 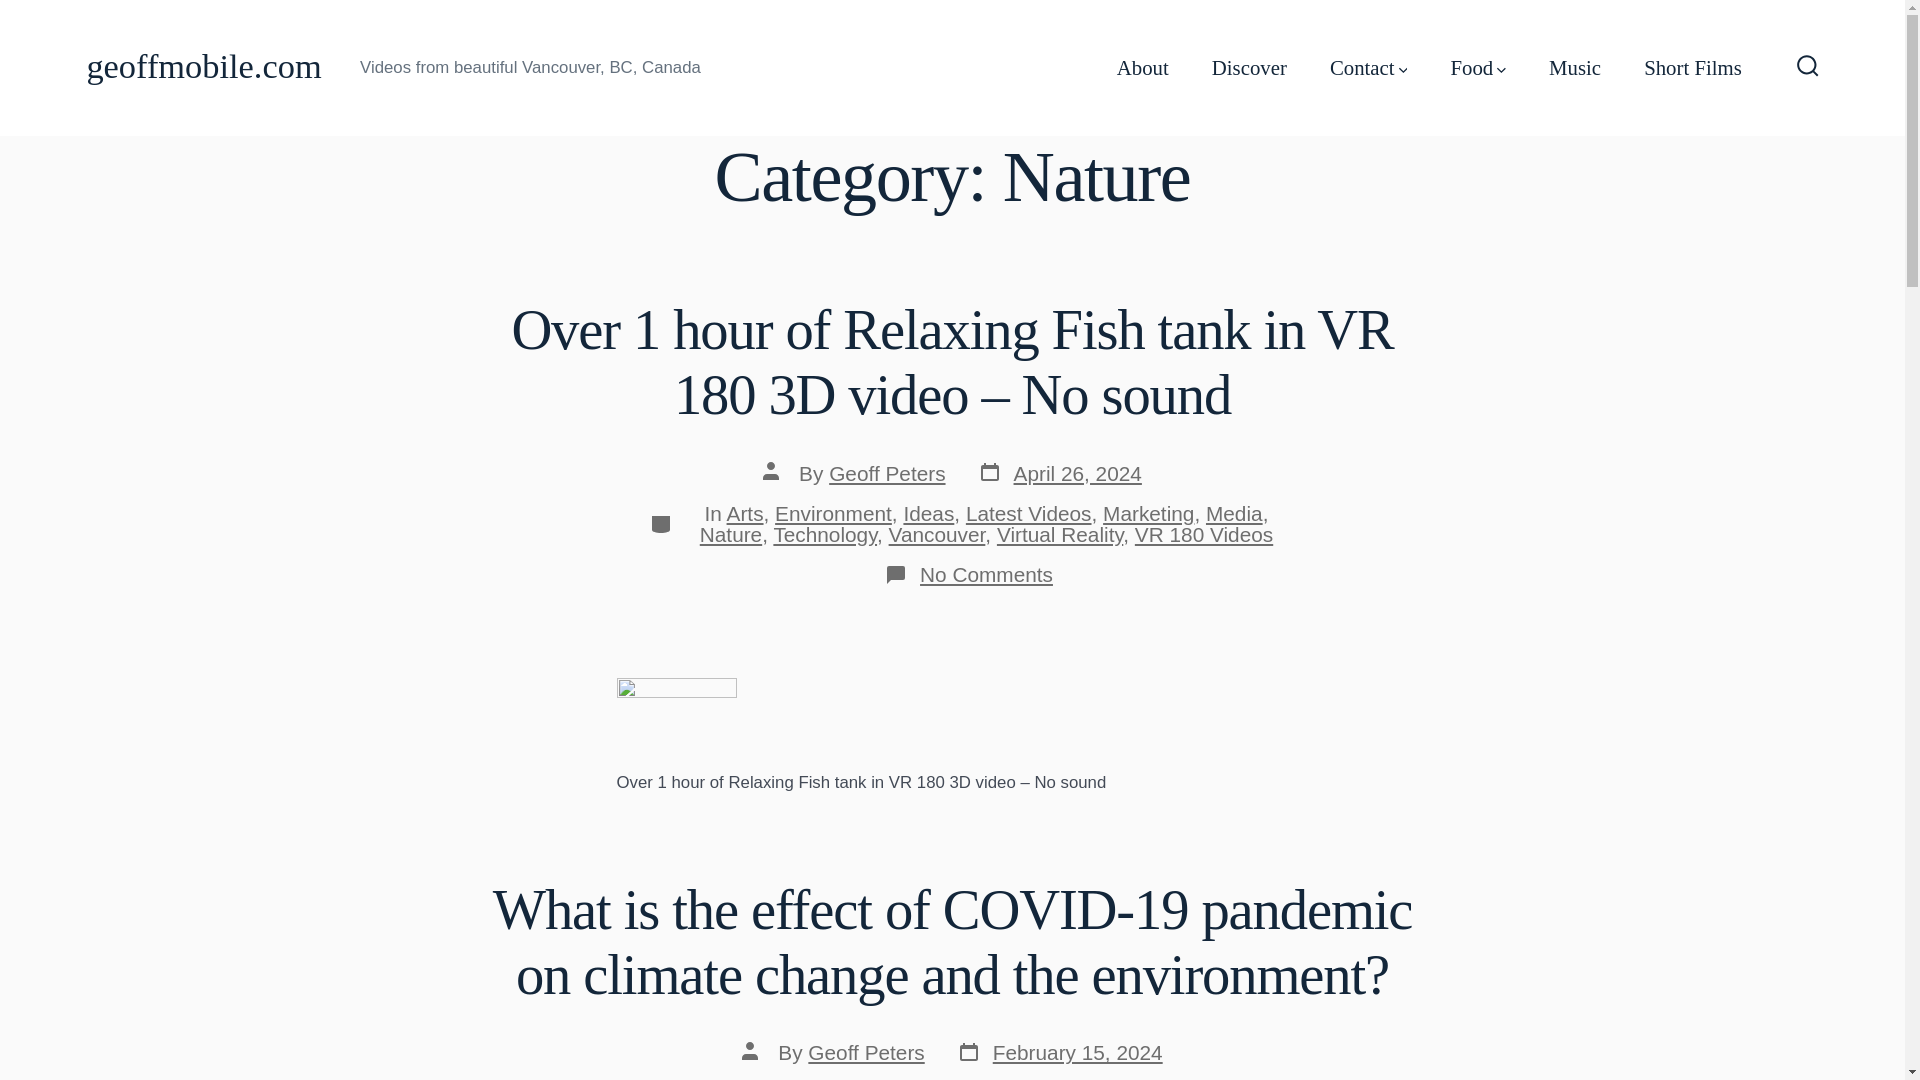 What do you see at coordinates (1060, 534) in the screenshot?
I see `Virtual Reality` at bounding box center [1060, 534].